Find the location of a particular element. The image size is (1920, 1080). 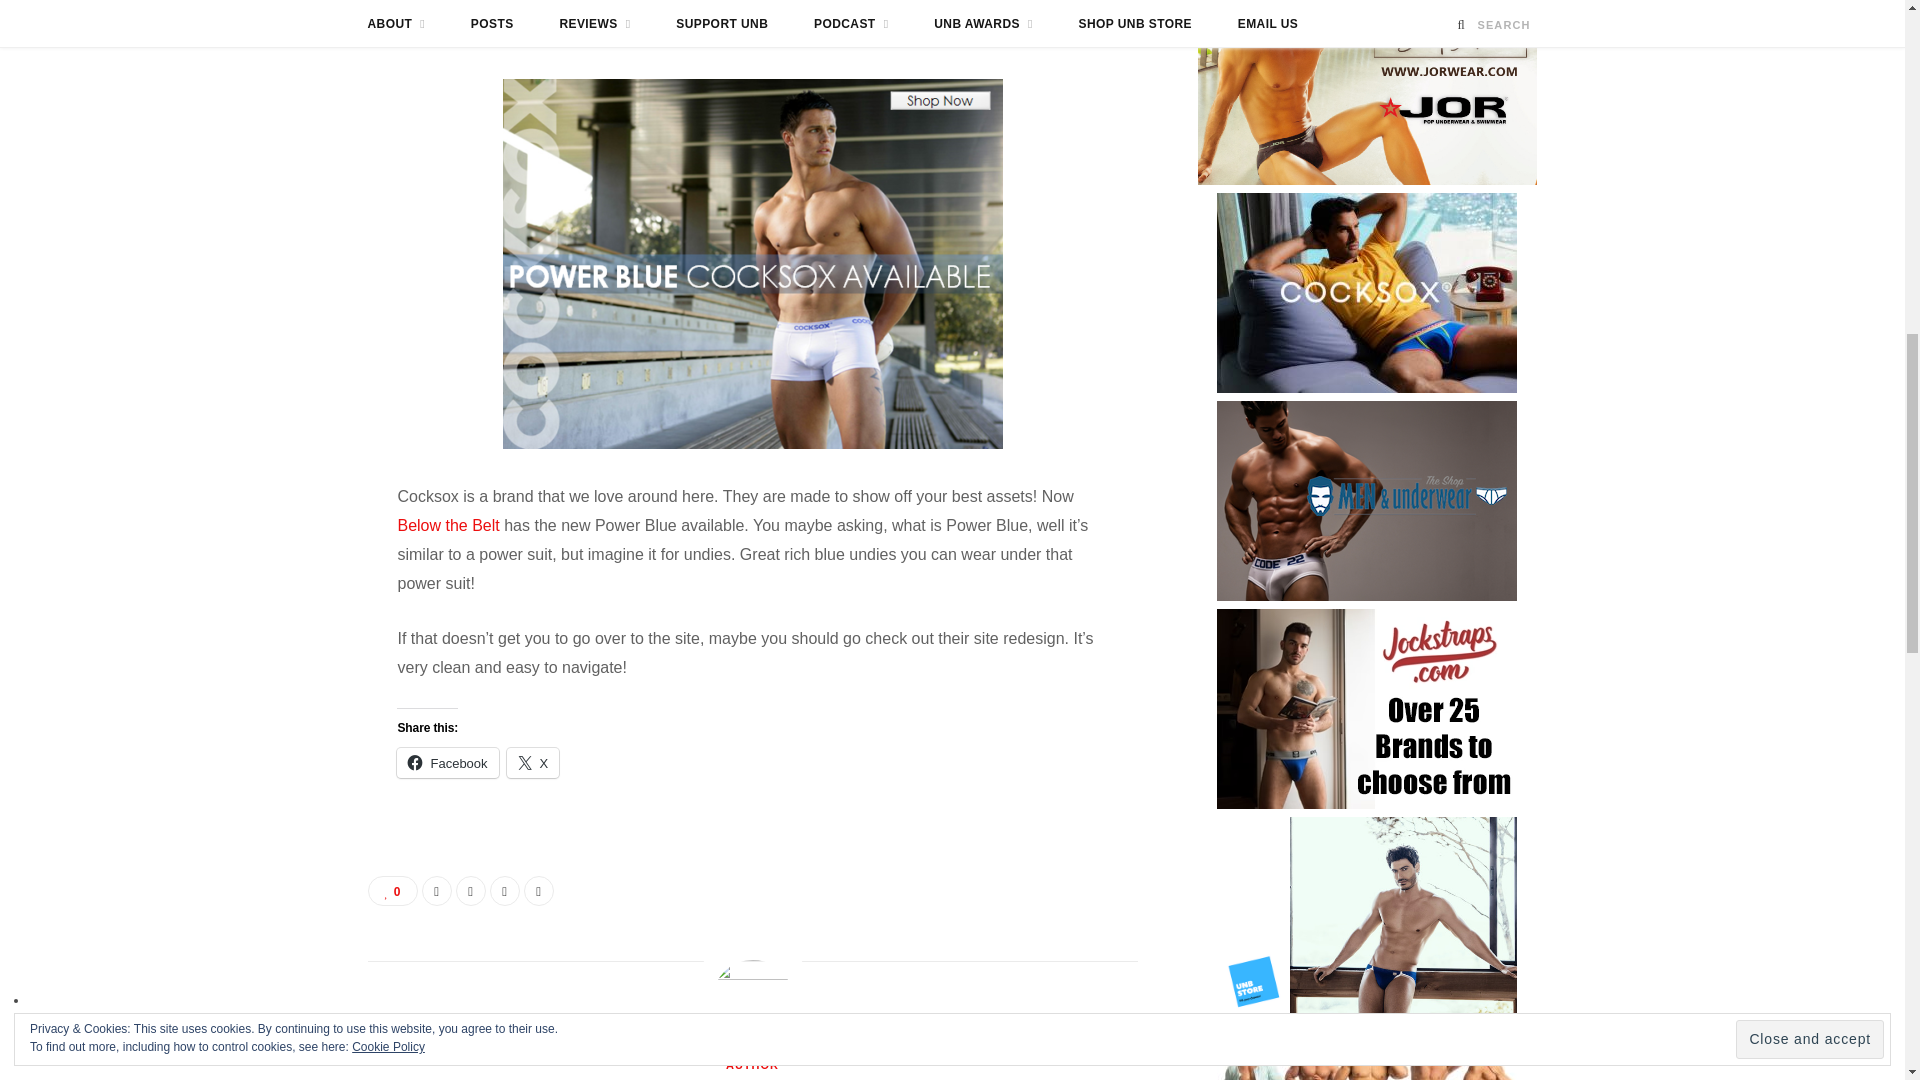

Posts by UNBTim is located at coordinates (752, 1078).